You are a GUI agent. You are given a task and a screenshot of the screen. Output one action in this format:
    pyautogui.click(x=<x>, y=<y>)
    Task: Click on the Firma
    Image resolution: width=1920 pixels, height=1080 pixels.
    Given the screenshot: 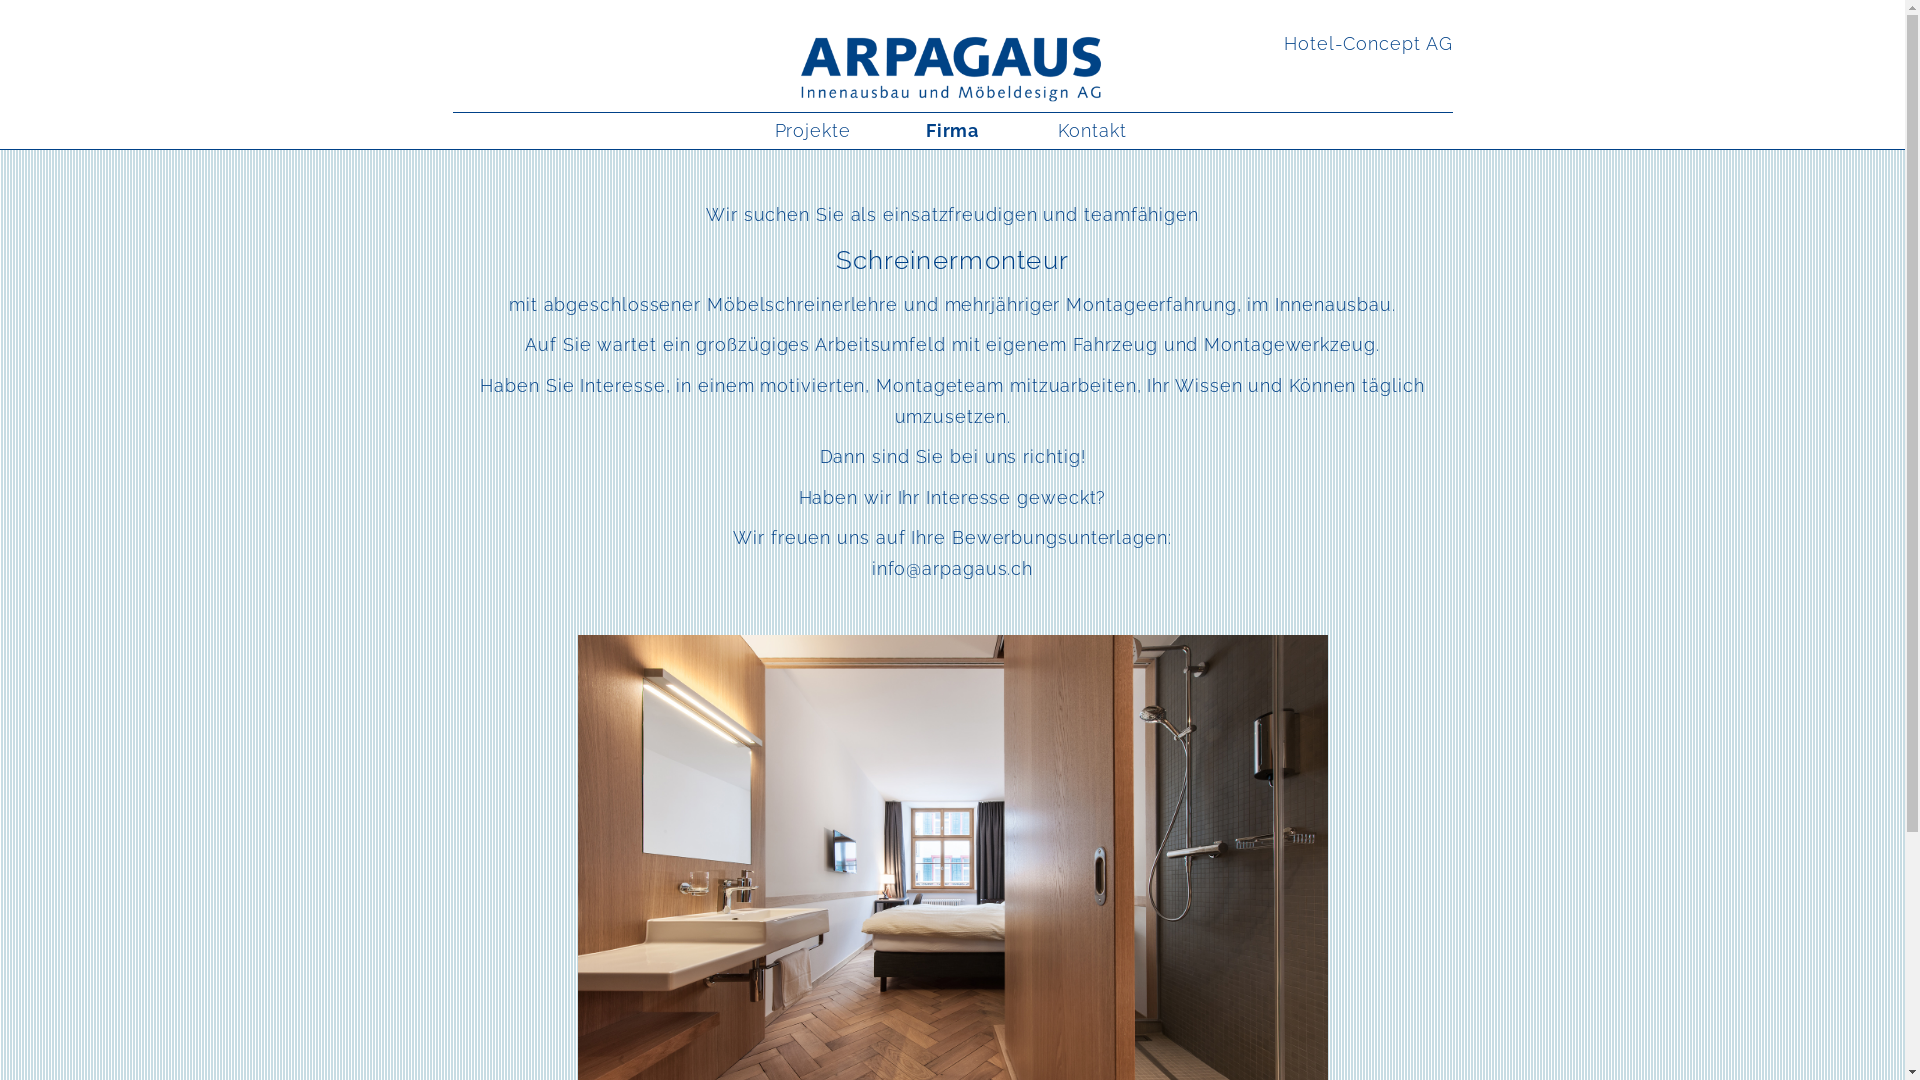 What is the action you would take?
    pyautogui.click(x=952, y=131)
    